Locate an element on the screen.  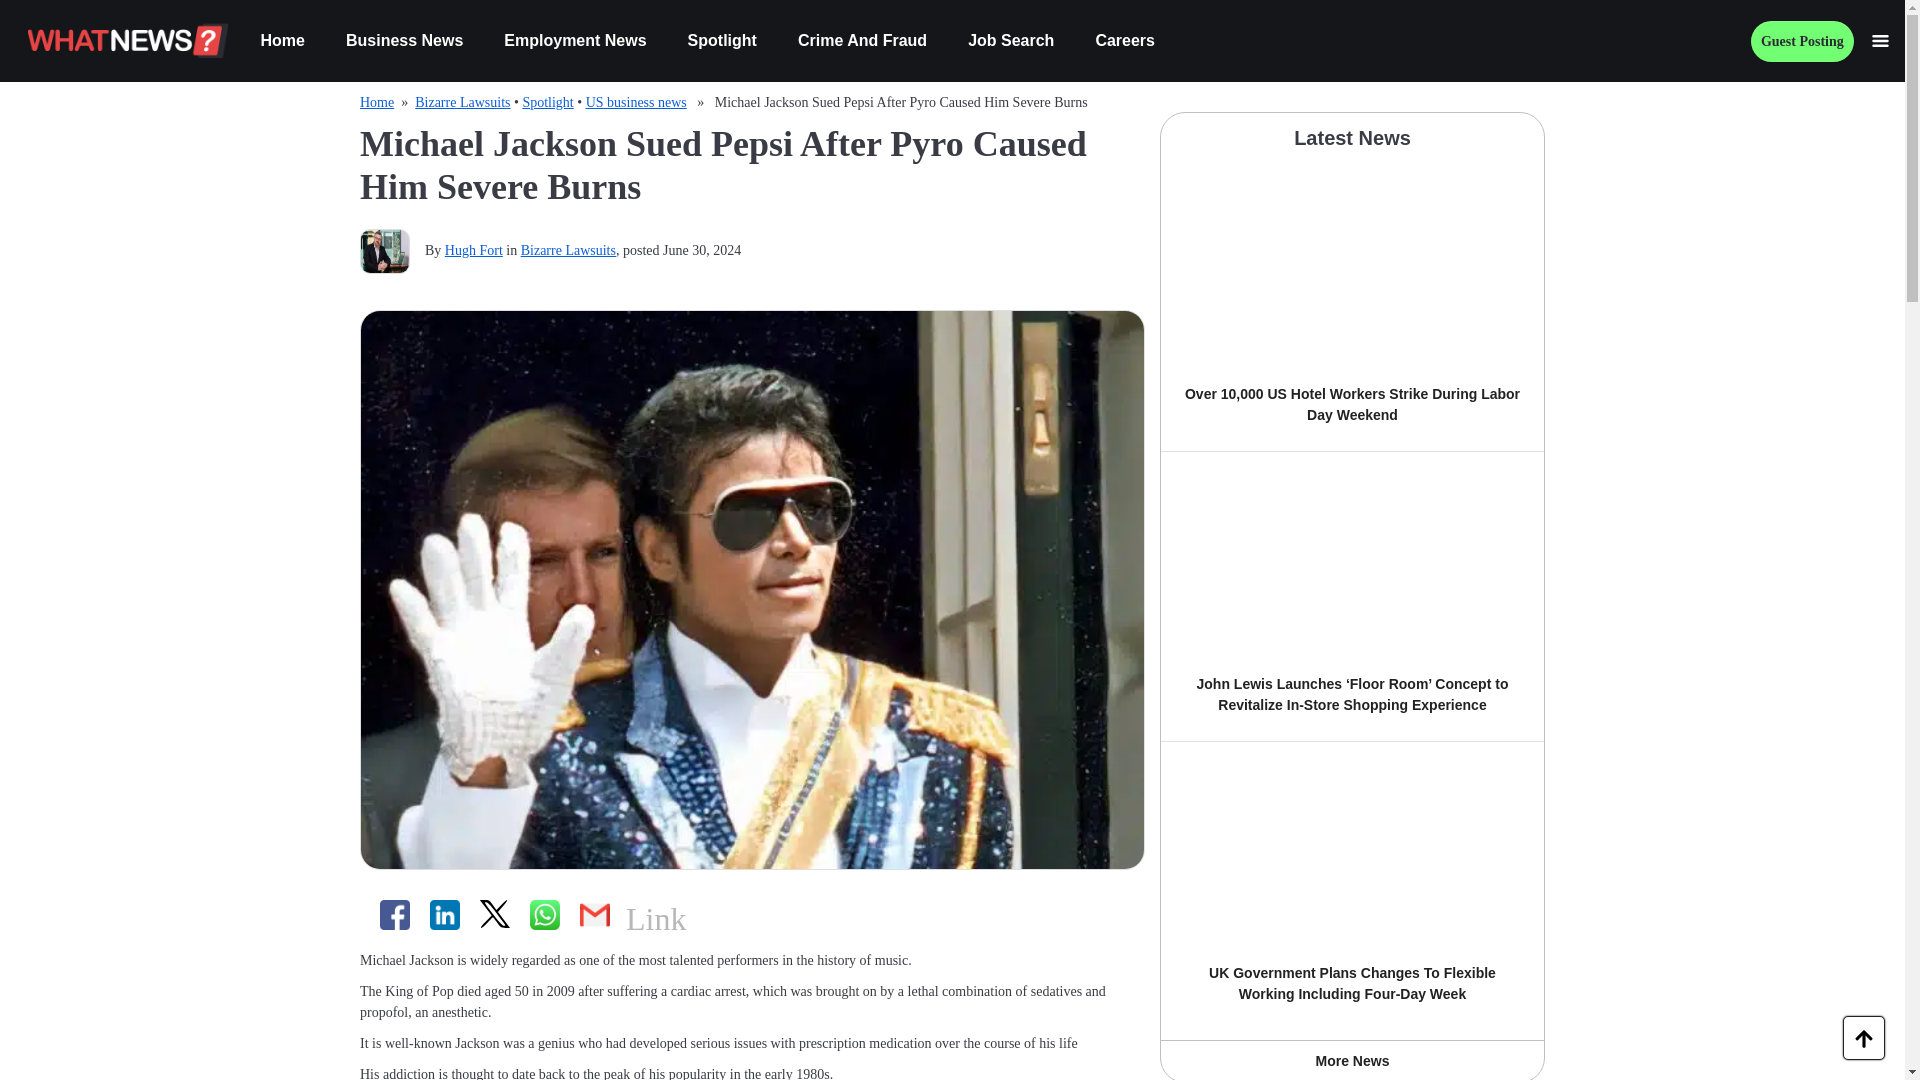
Business News is located at coordinates (395, 40).